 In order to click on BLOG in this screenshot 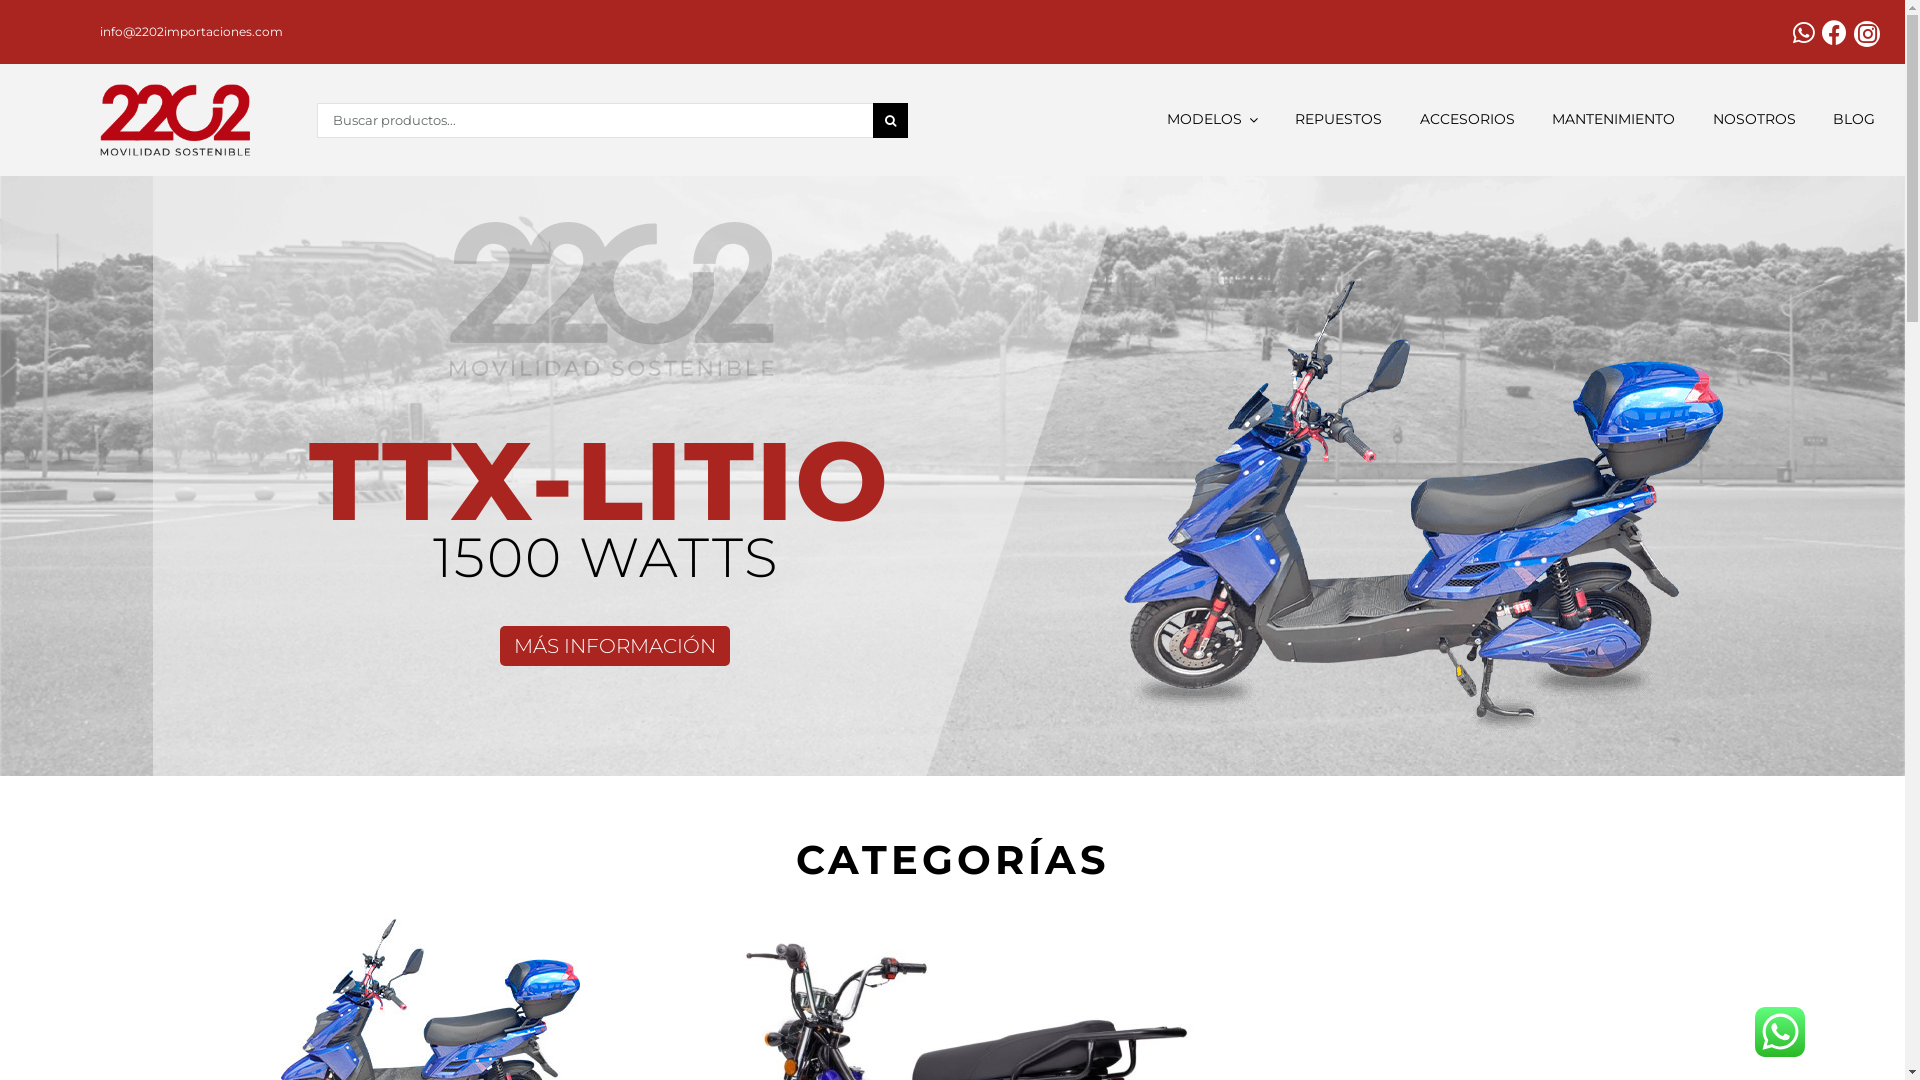, I will do `click(1854, 120)`.